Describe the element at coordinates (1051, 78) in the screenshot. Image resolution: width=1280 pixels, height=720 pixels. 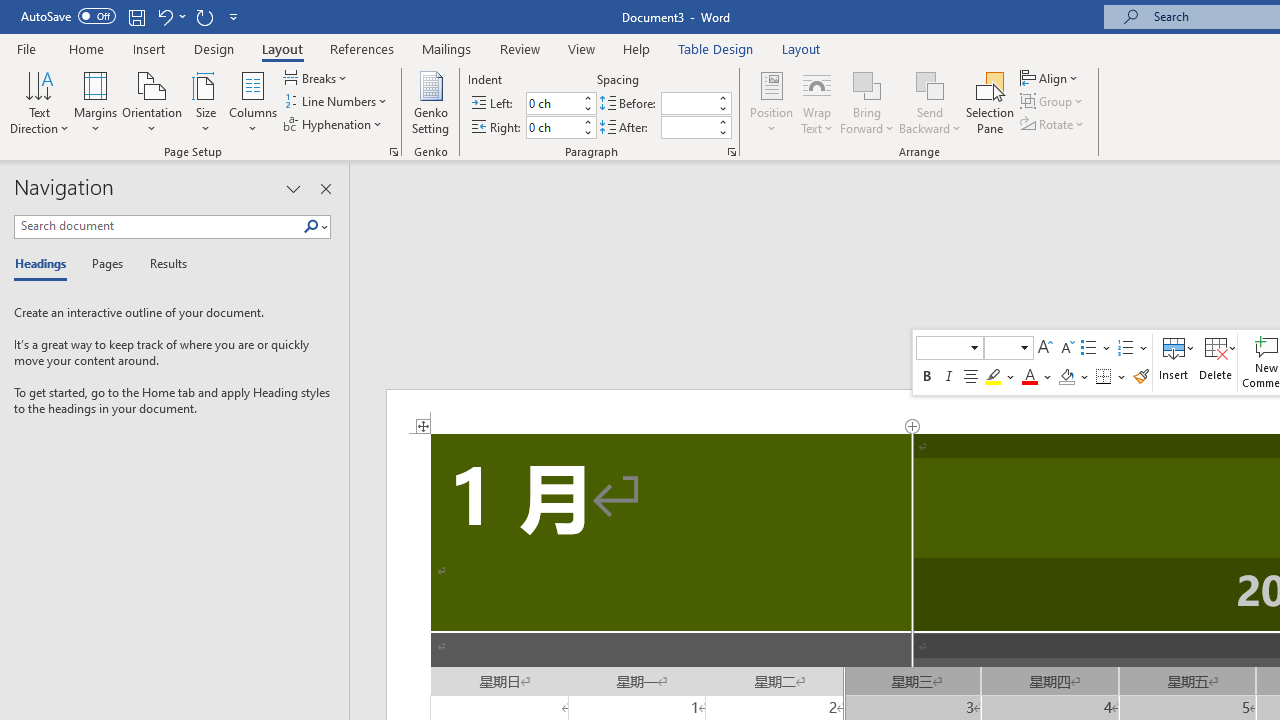
I see `Align` at that location.